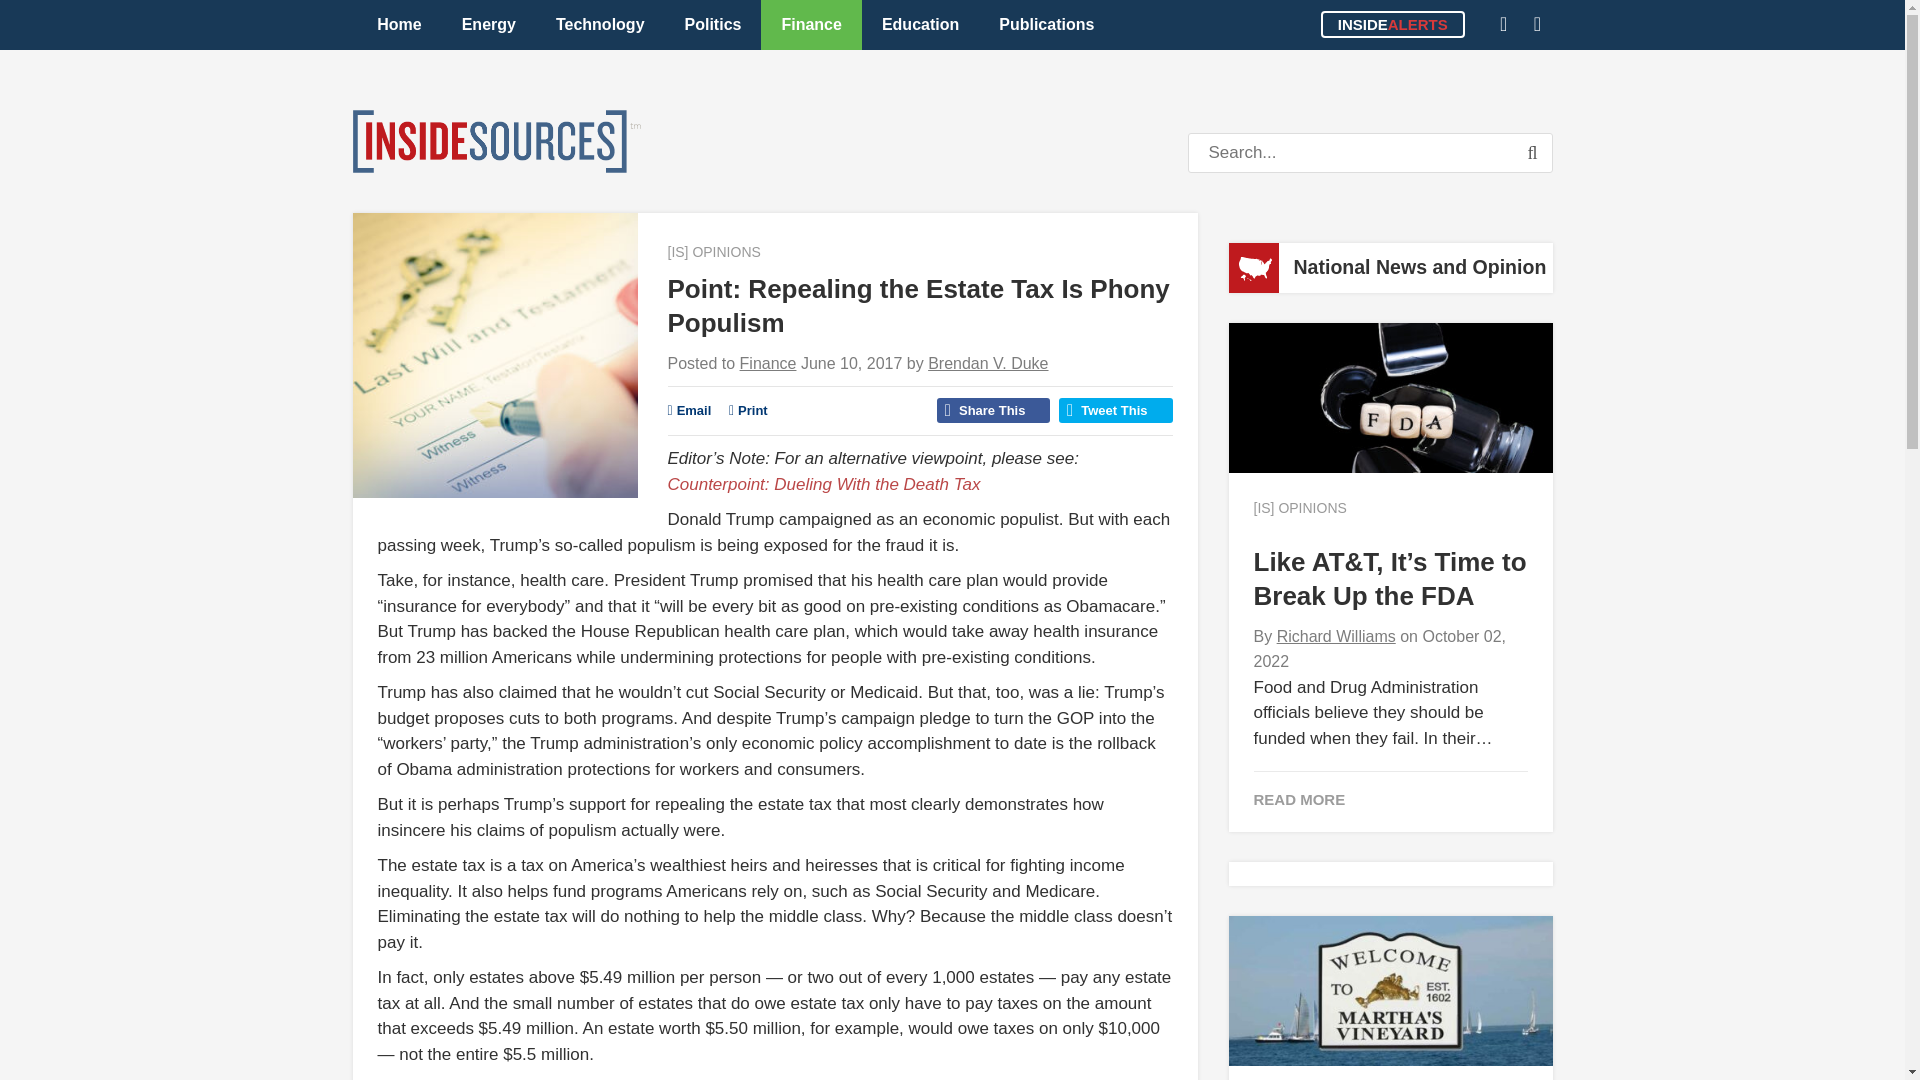 This screenshot has height=1080, width=1920. Describe the element at coordinates (1046, 24) in the screenshot. I see `Publications` at that location.